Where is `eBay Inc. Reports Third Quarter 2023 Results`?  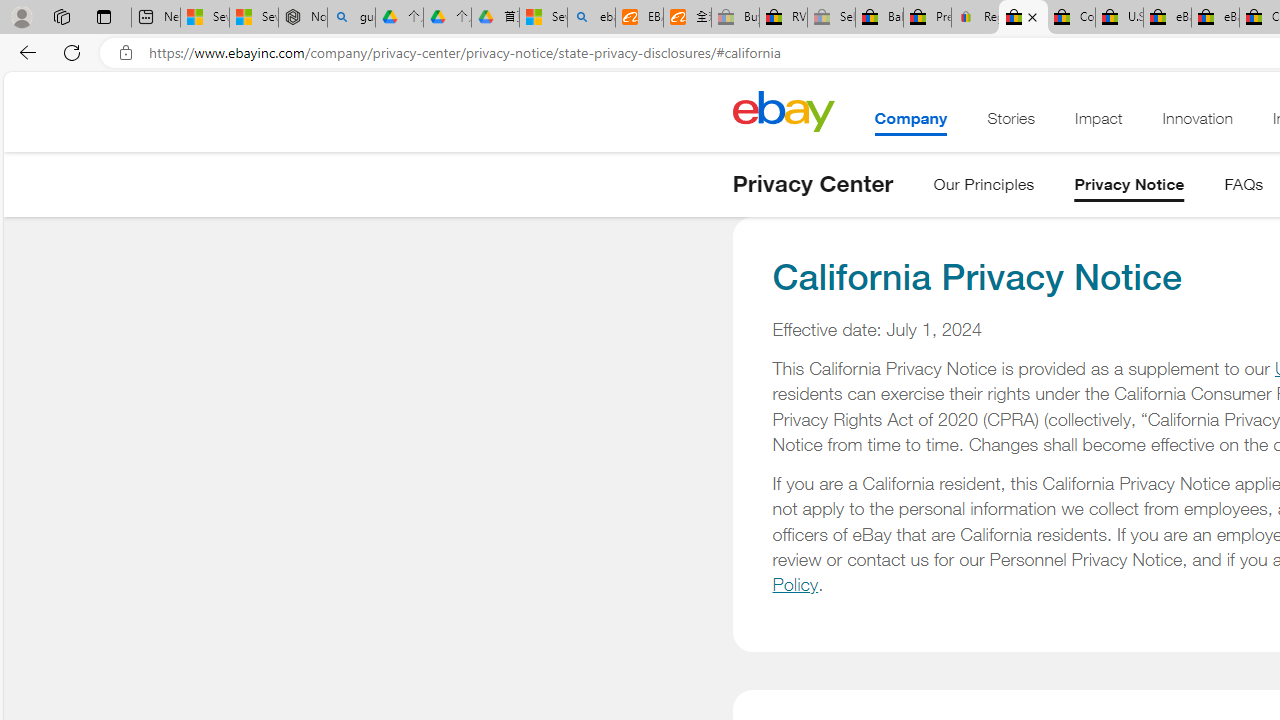
eBay Inc. Reports Third Quarter 2023 Results is located at coordinates (1215, 18).